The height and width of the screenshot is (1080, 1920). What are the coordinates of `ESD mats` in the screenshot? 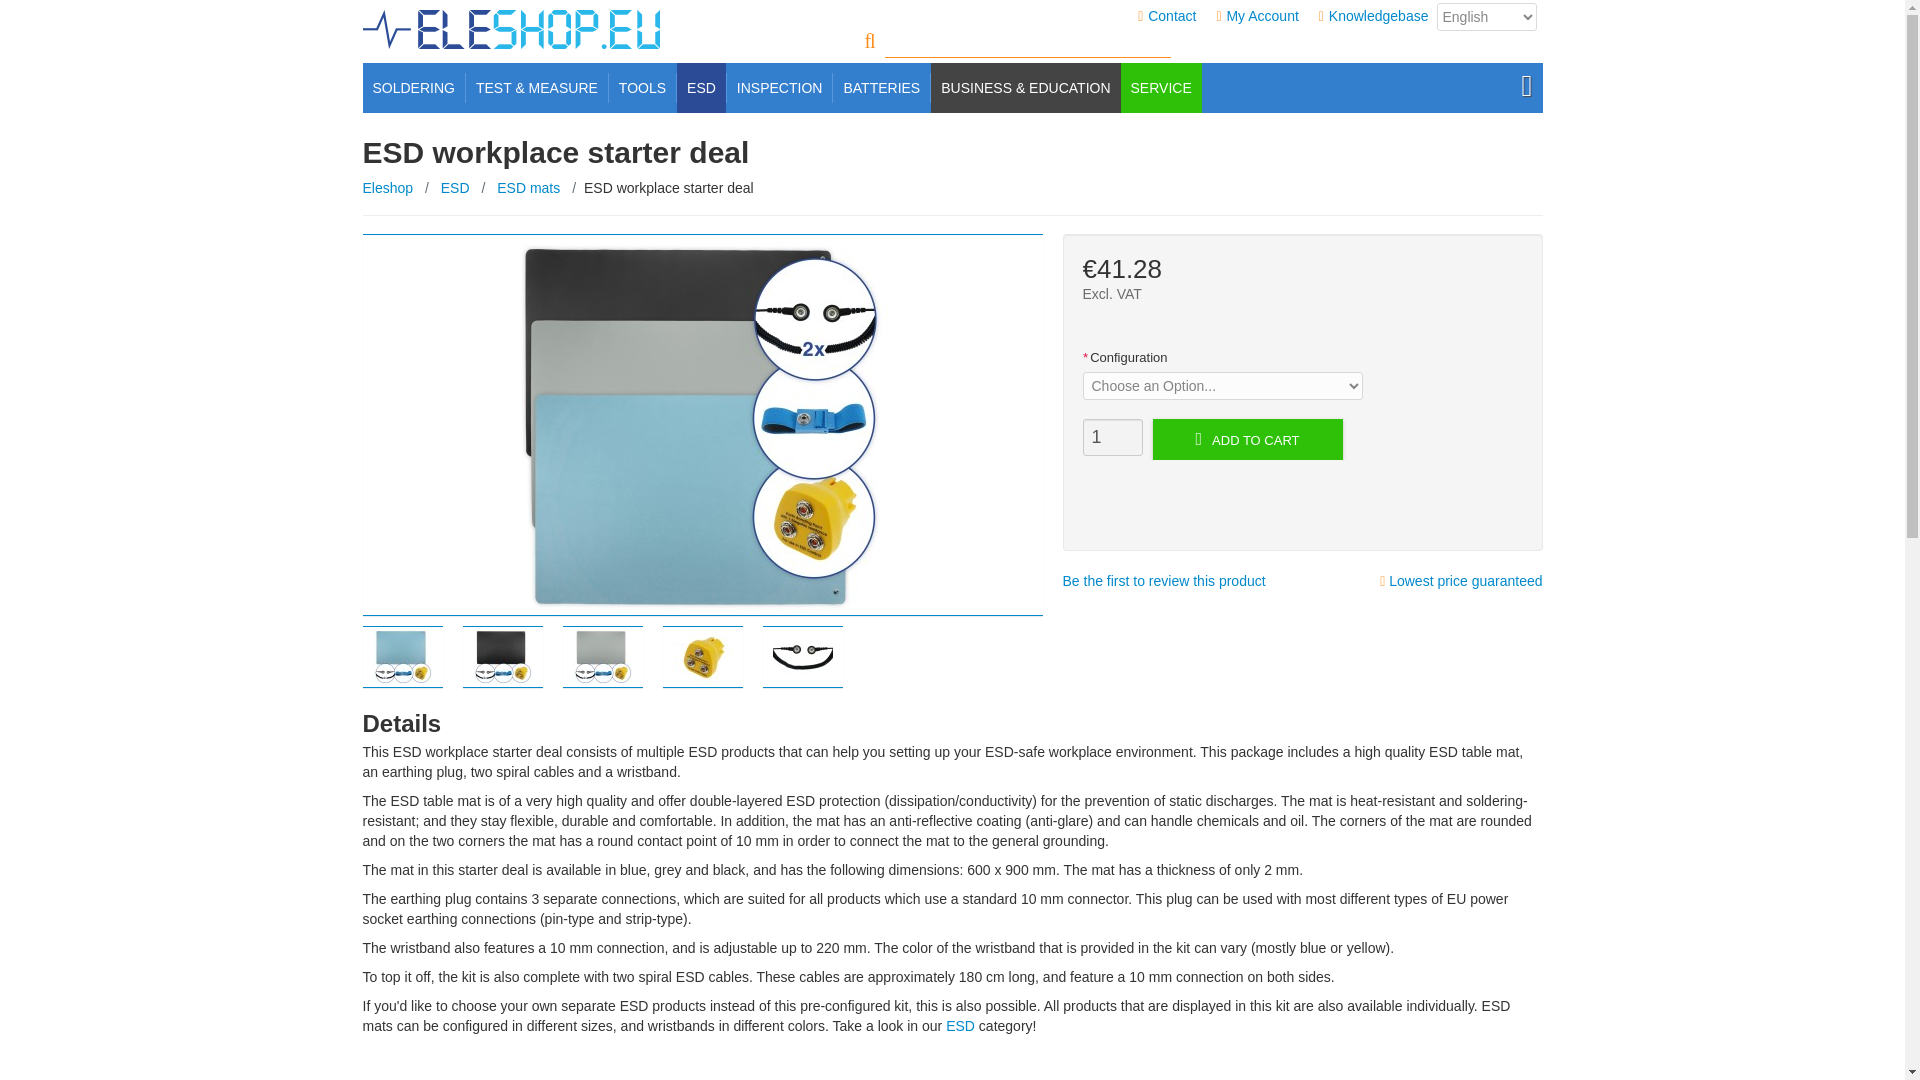 It's located at (528, 188).